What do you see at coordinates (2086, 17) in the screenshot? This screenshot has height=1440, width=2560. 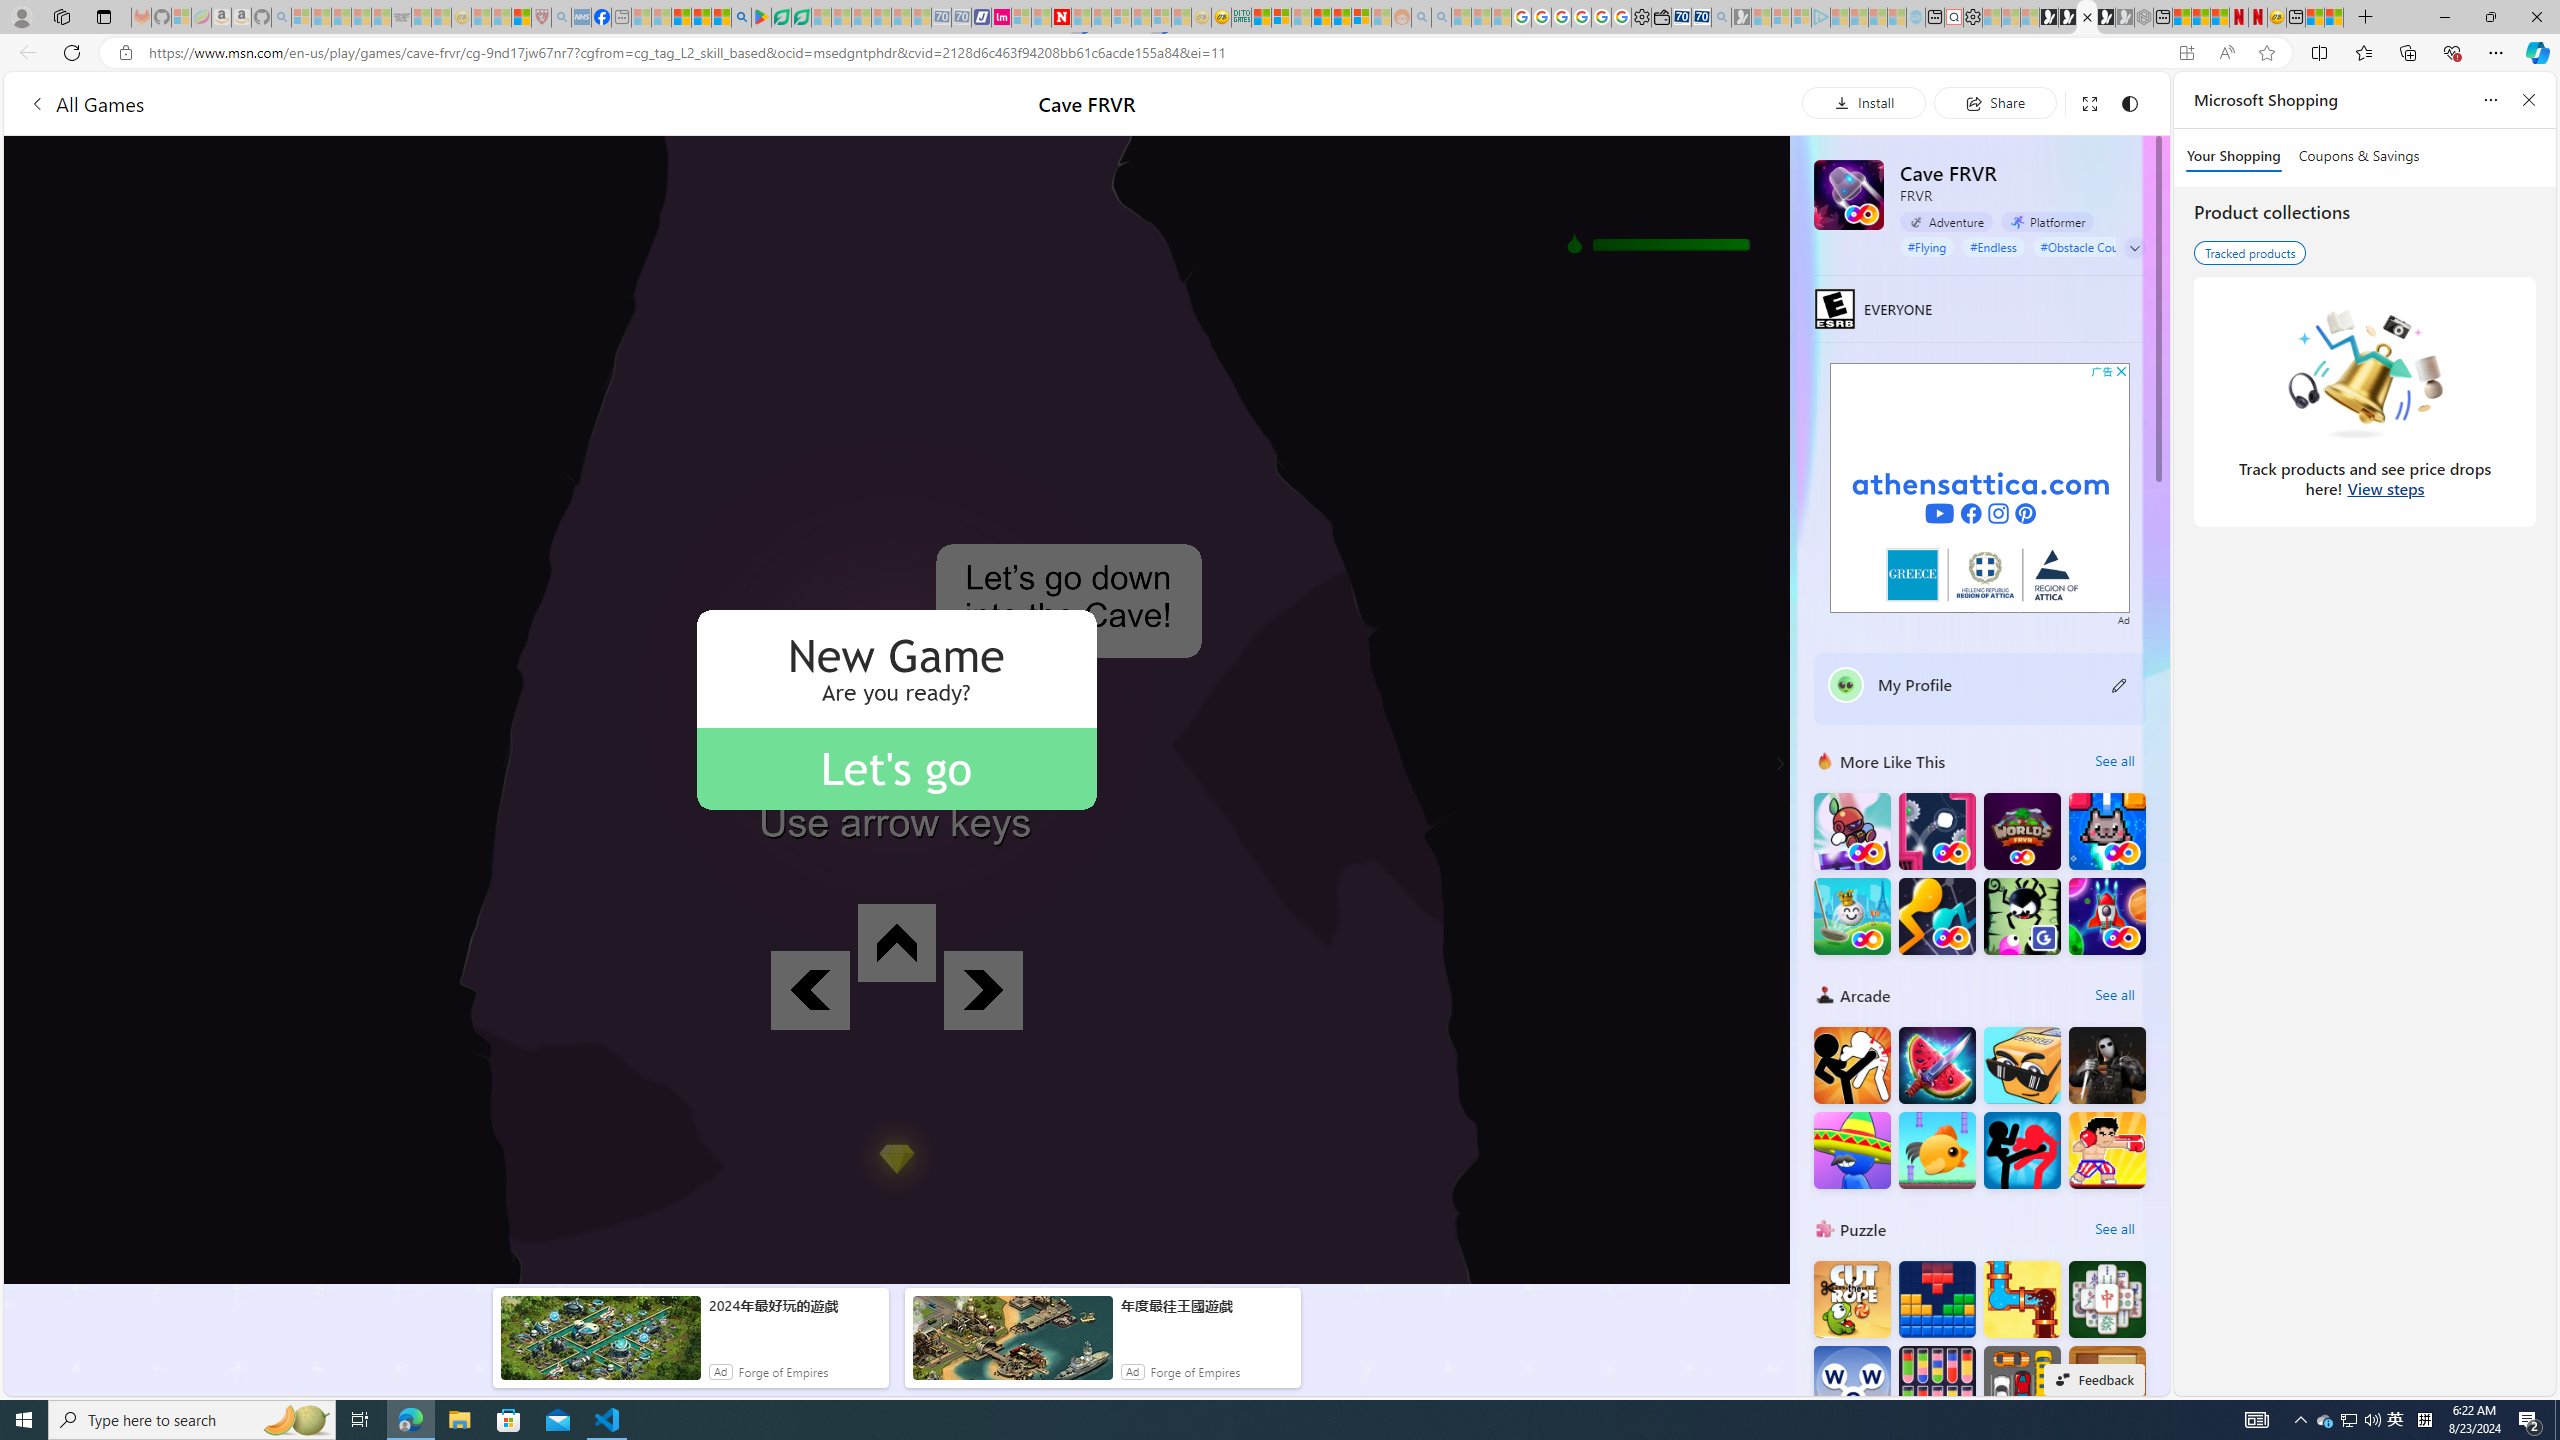 I see `Play Cave FRVR in your browser | Games from Microsoft Start` at bounding box center [2086, 17].